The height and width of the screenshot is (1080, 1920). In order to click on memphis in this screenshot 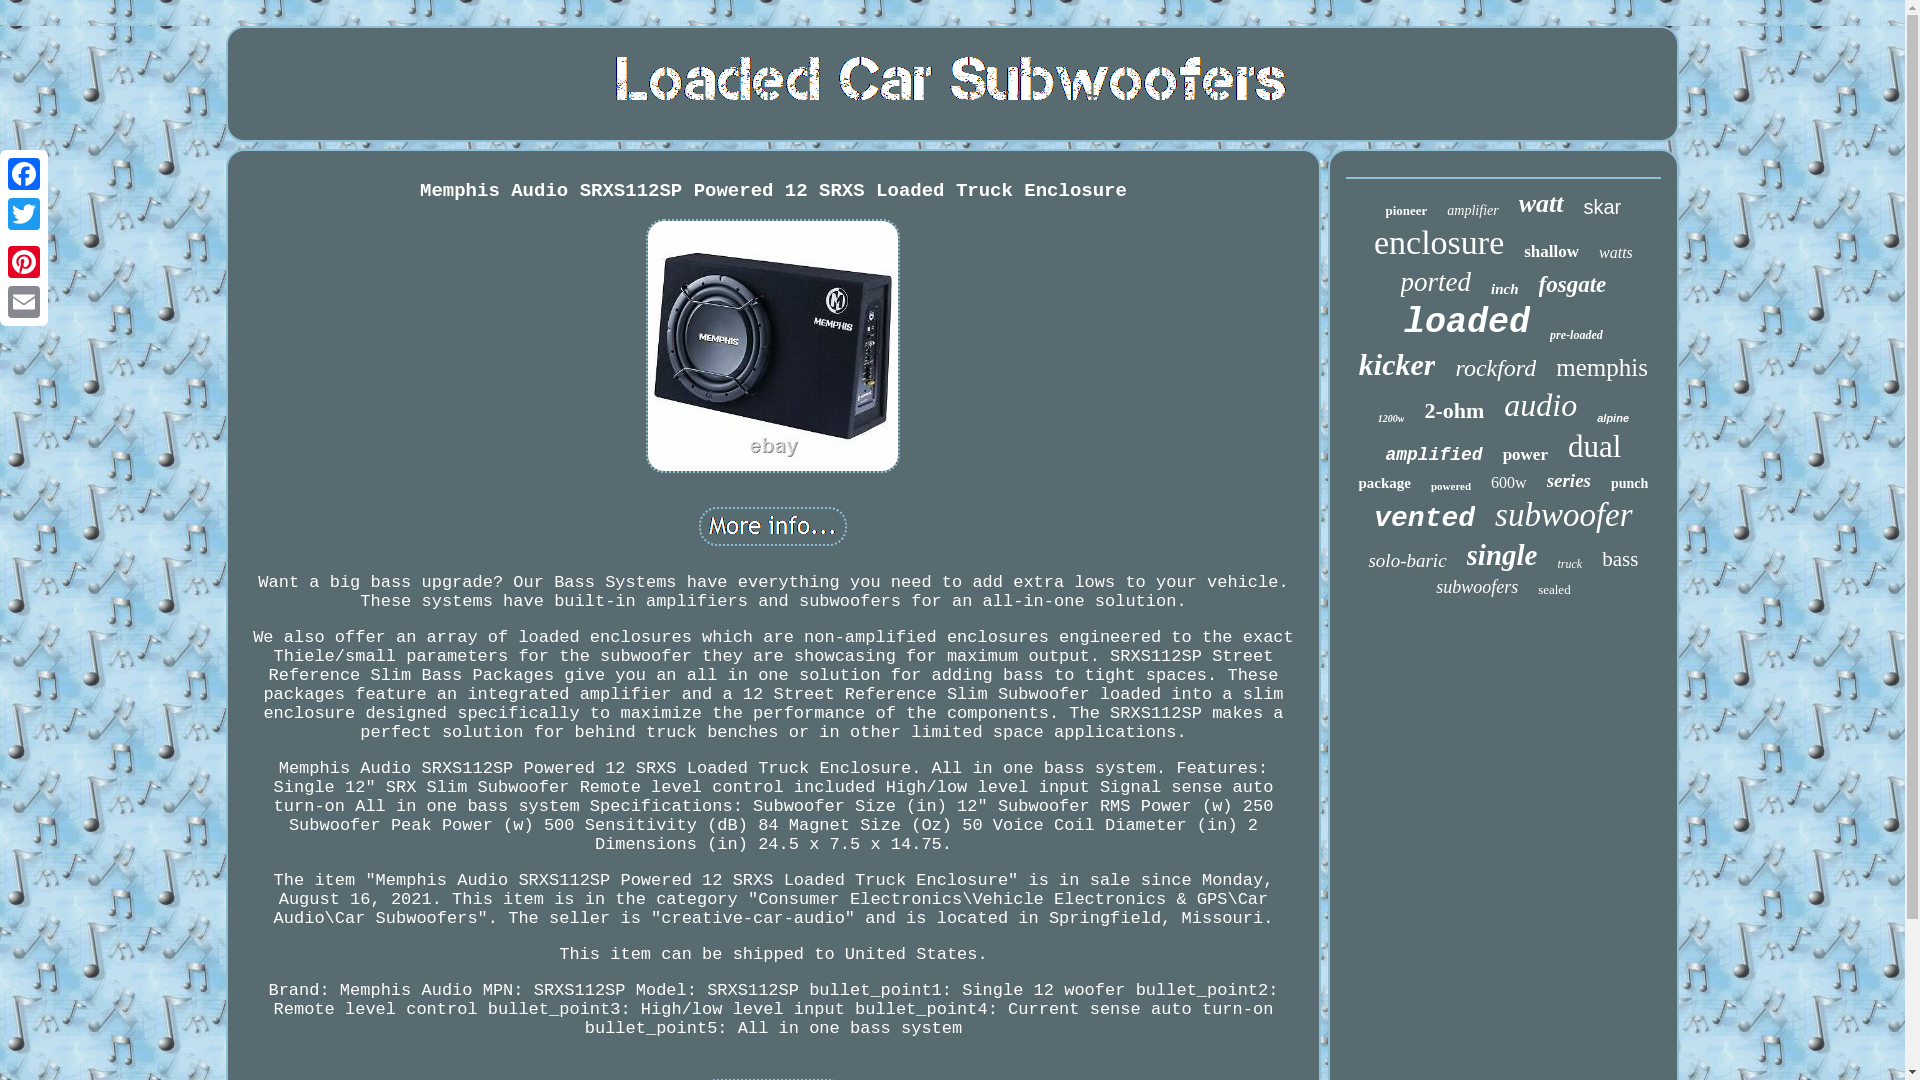, I will do `click(1601, 368)`.